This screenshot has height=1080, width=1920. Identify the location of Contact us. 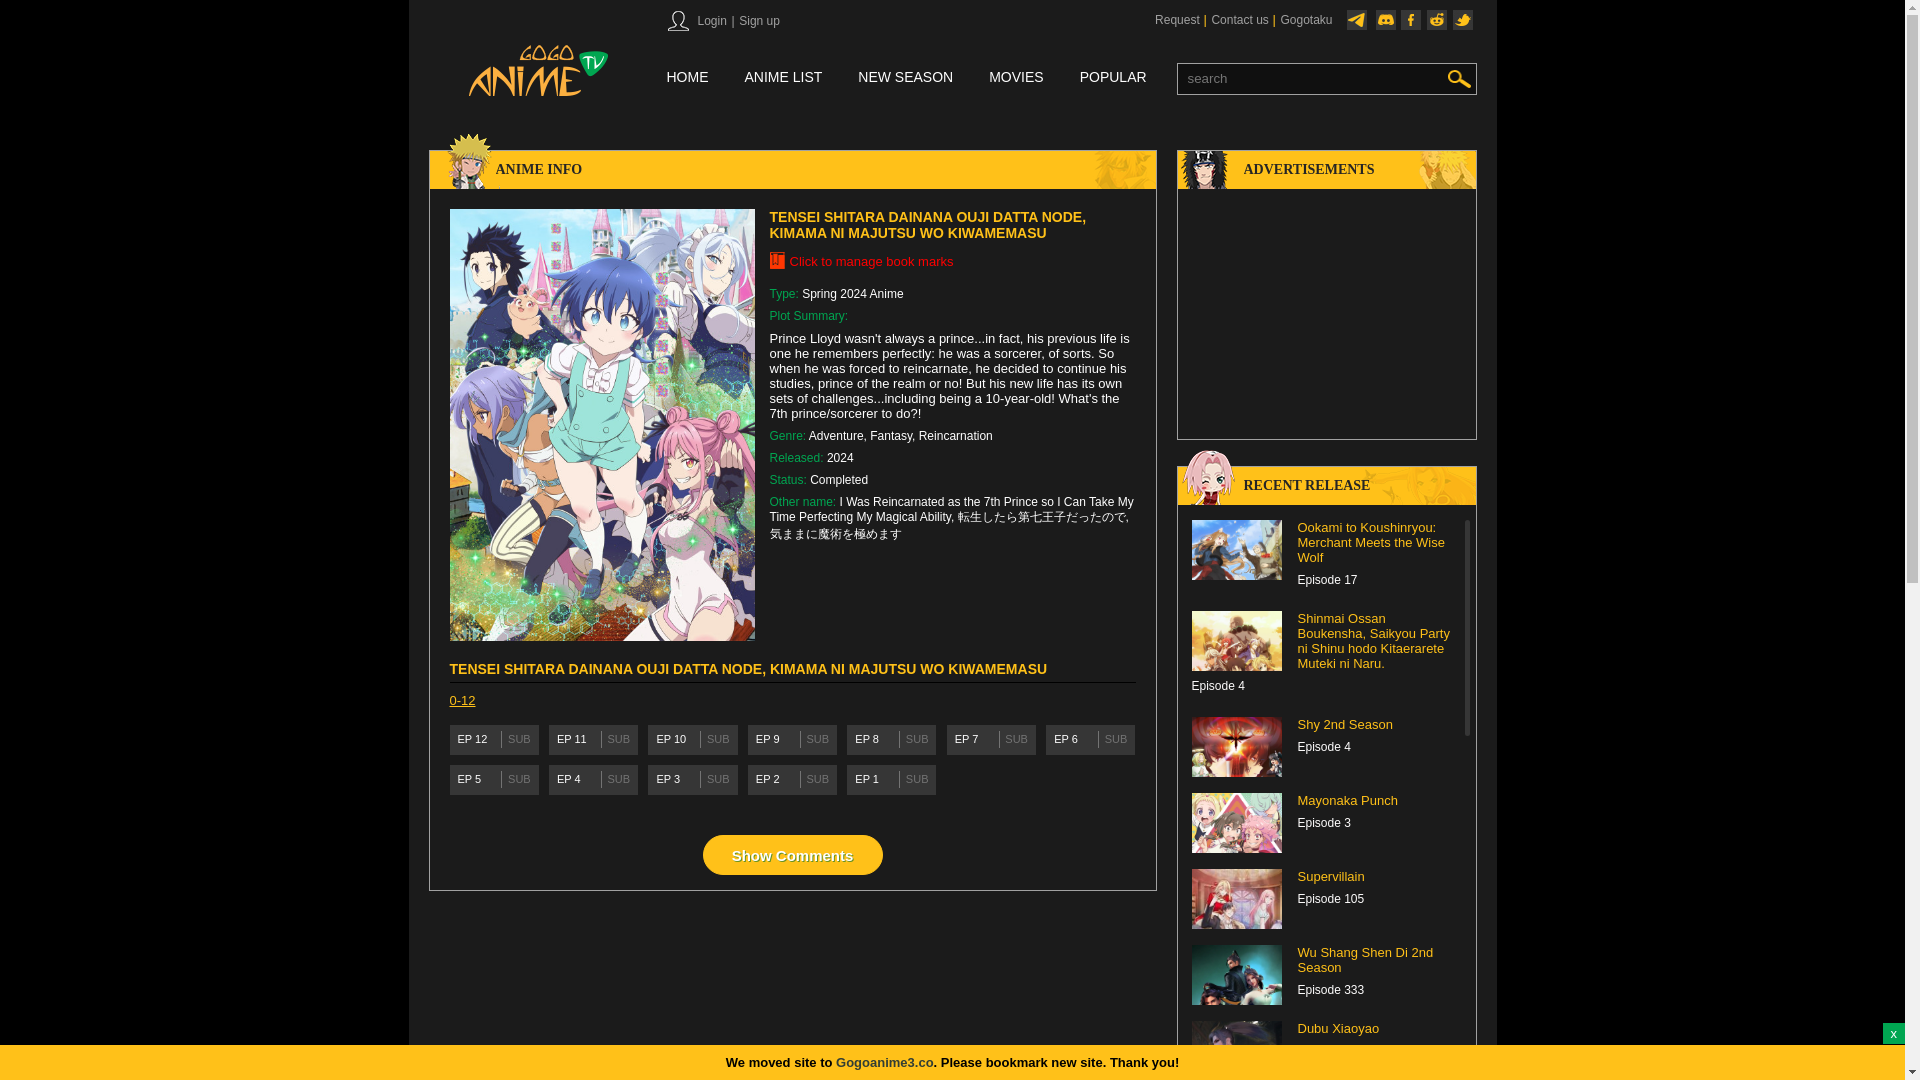
(1238, 20).